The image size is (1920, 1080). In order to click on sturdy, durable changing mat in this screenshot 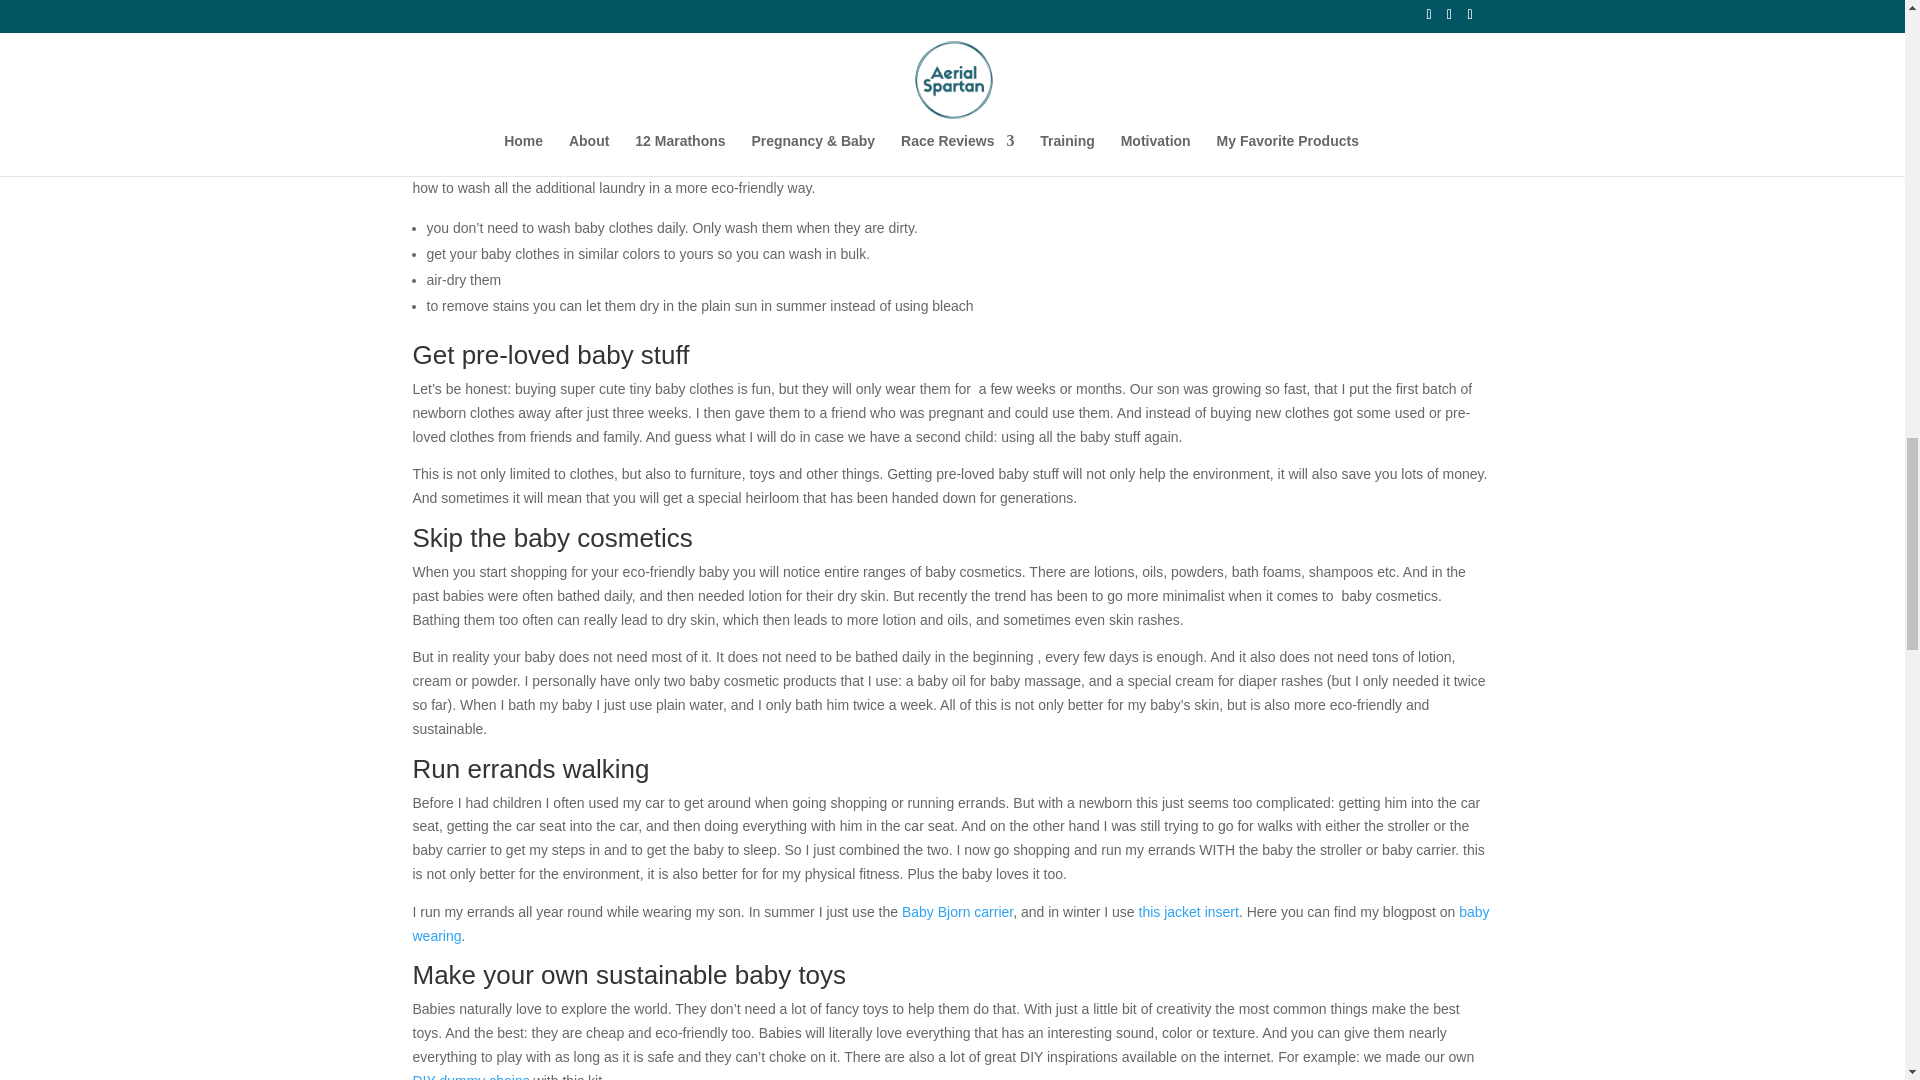, I will do `click(746, 42)`.